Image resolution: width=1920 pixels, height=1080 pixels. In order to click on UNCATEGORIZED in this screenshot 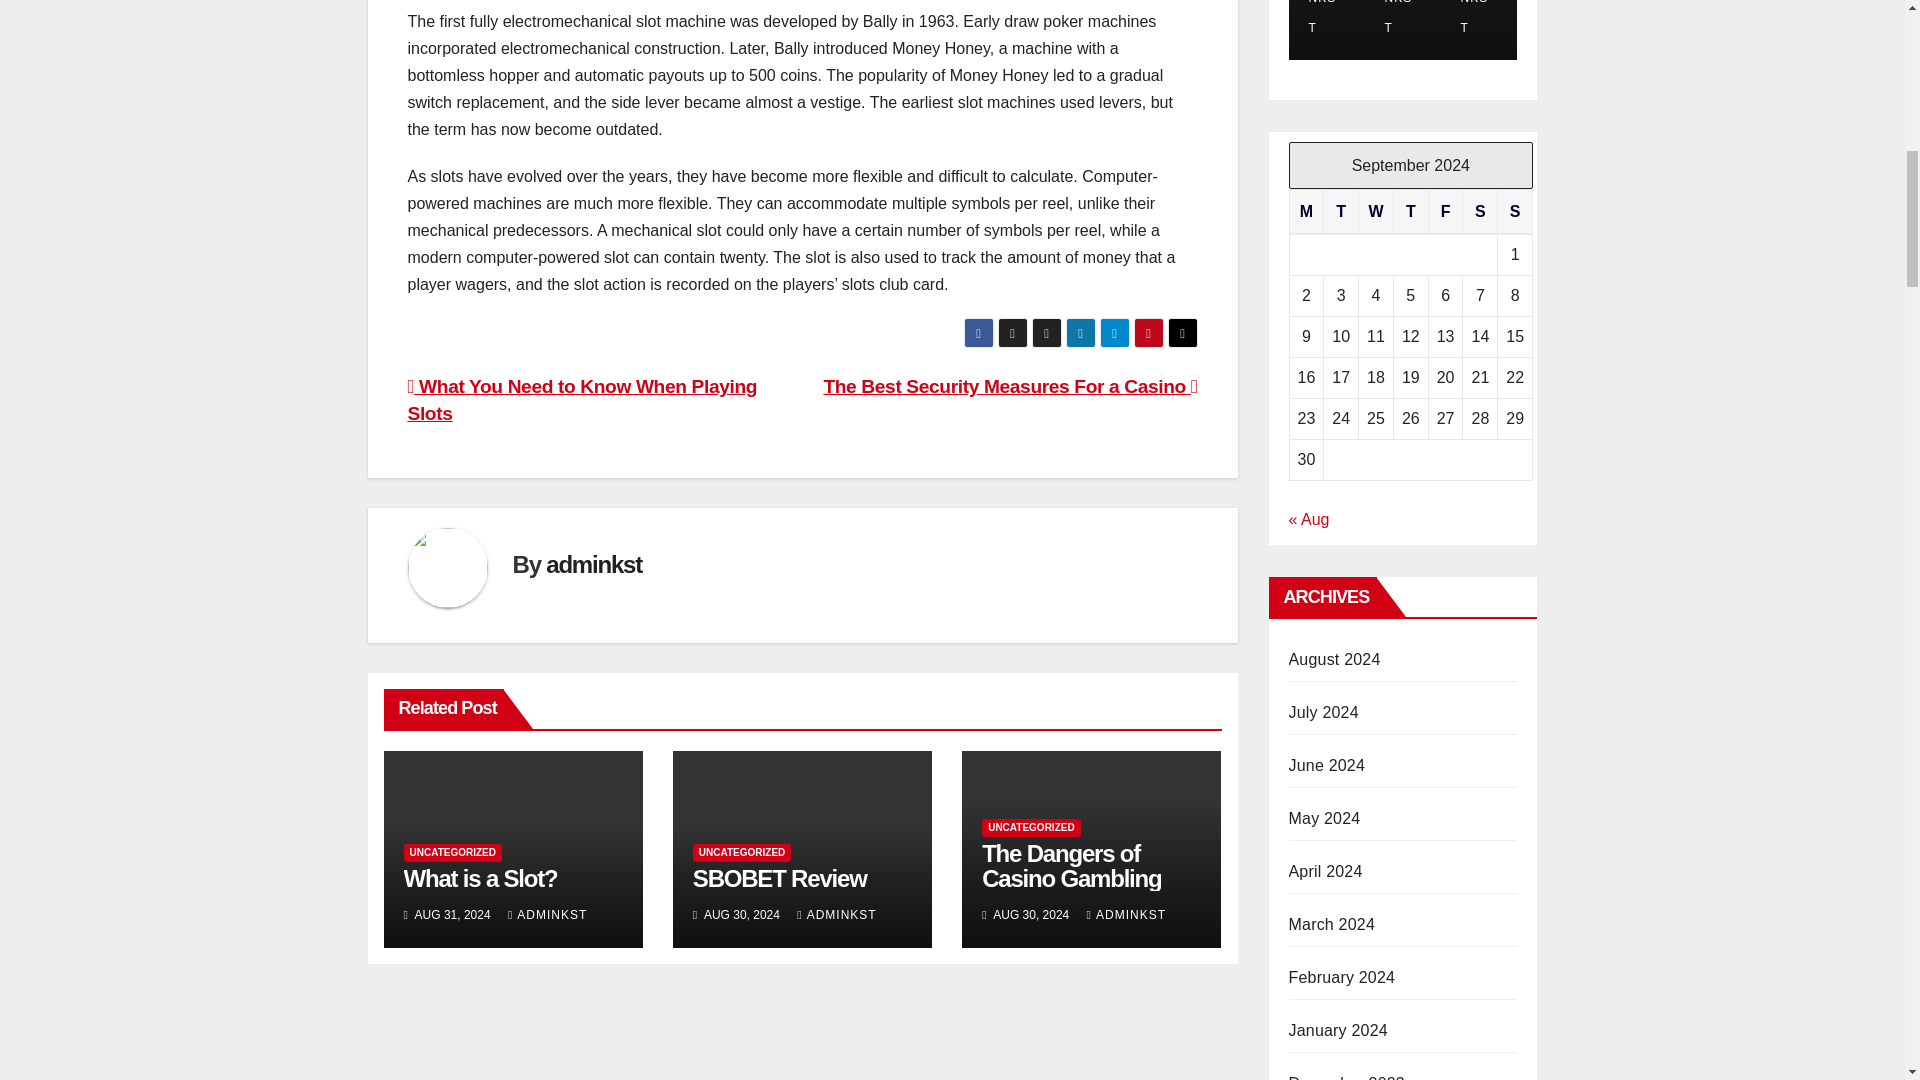, I will do `click(1030, 828)`.